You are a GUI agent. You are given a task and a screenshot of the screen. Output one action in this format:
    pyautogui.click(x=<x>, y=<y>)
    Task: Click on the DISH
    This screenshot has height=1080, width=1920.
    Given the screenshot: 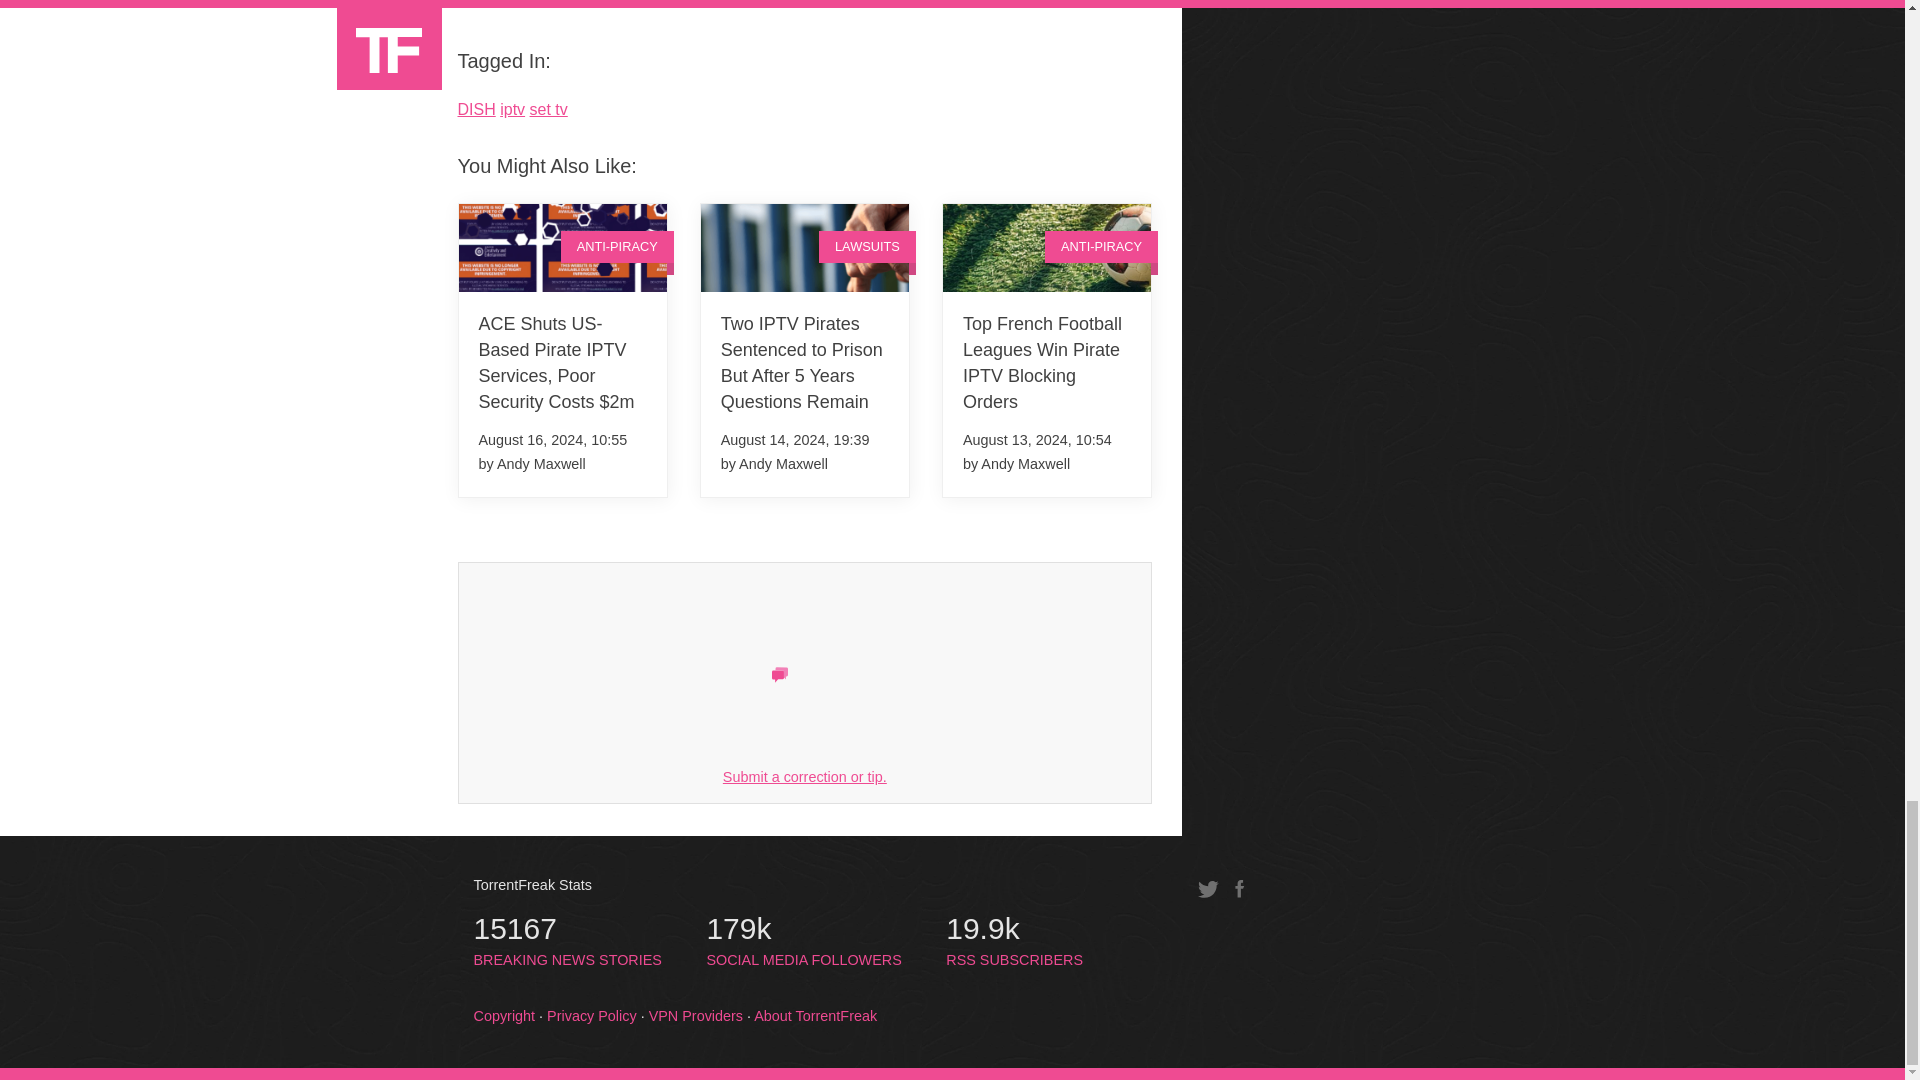 What is the action you would take?
    pyautogui.click(x=476, y=109)
    